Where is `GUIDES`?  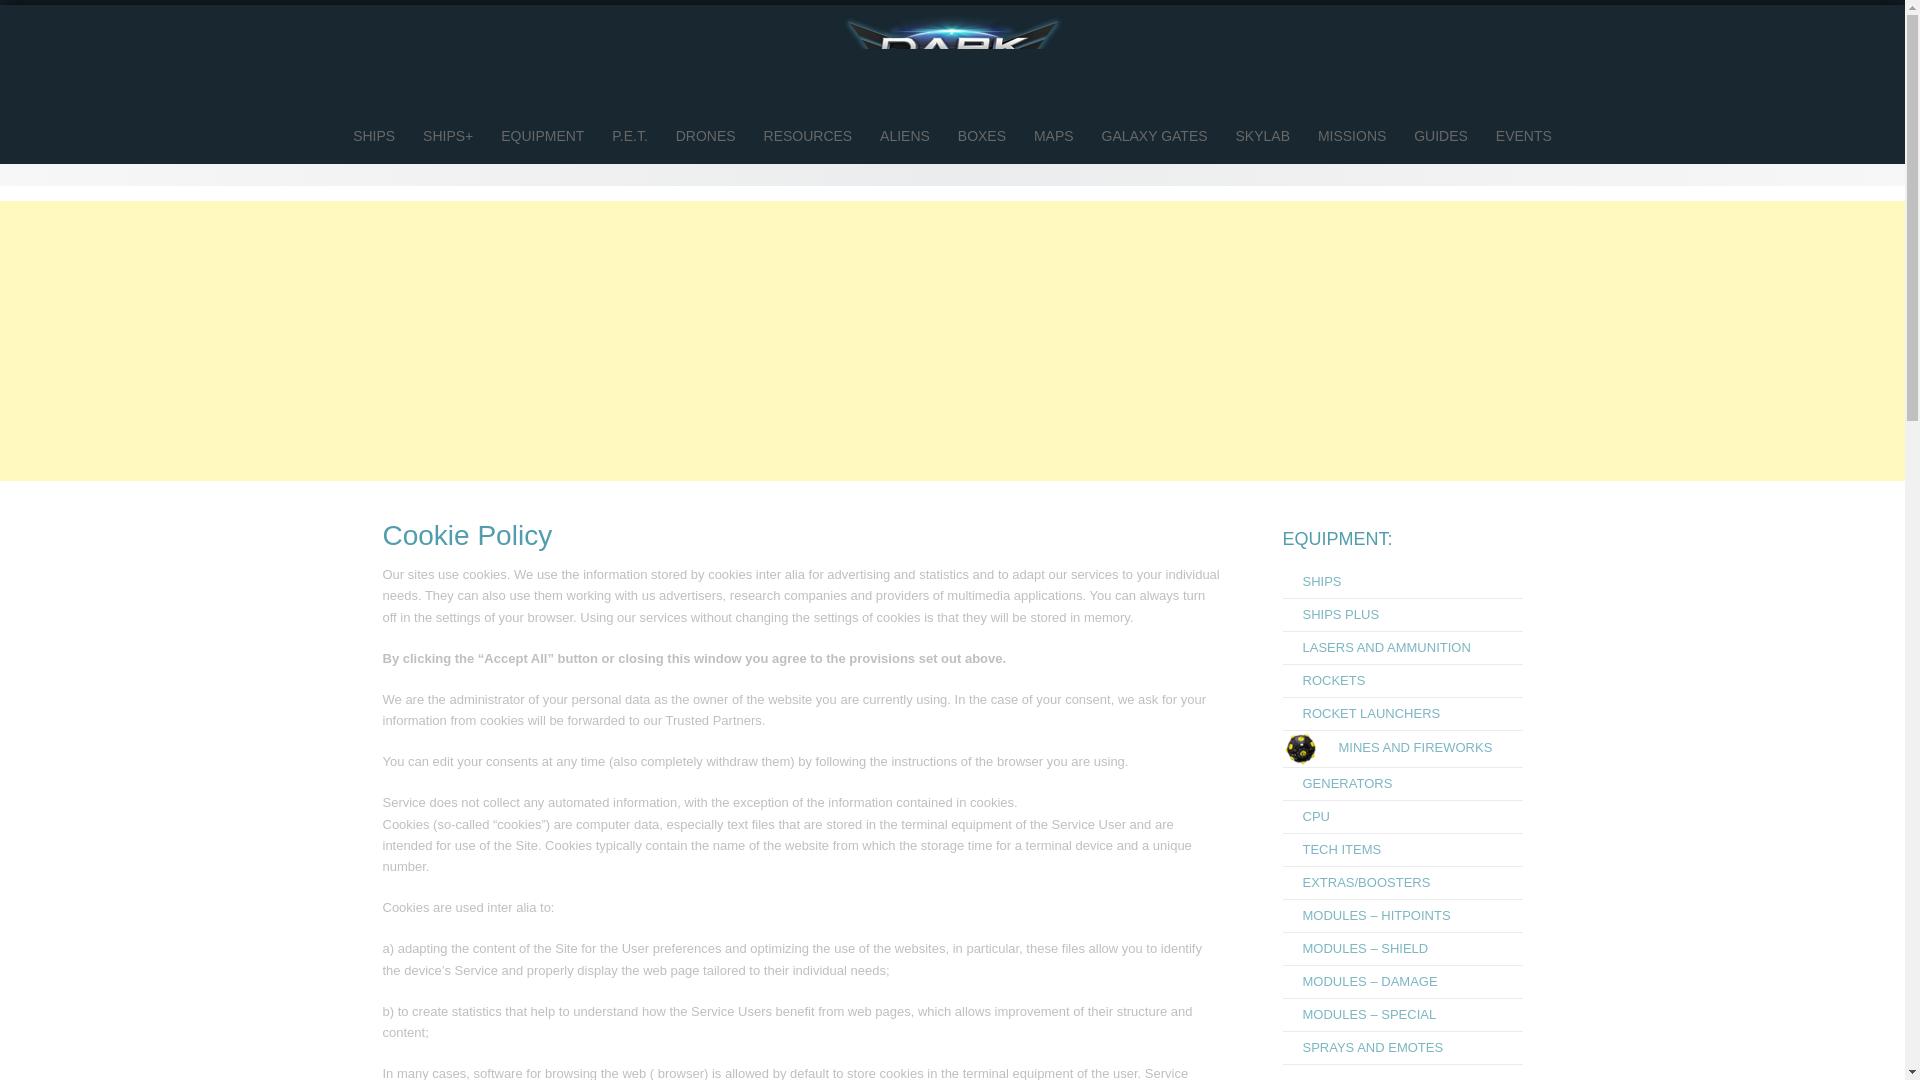 GUIDES is located at coordinates (1440, 136).